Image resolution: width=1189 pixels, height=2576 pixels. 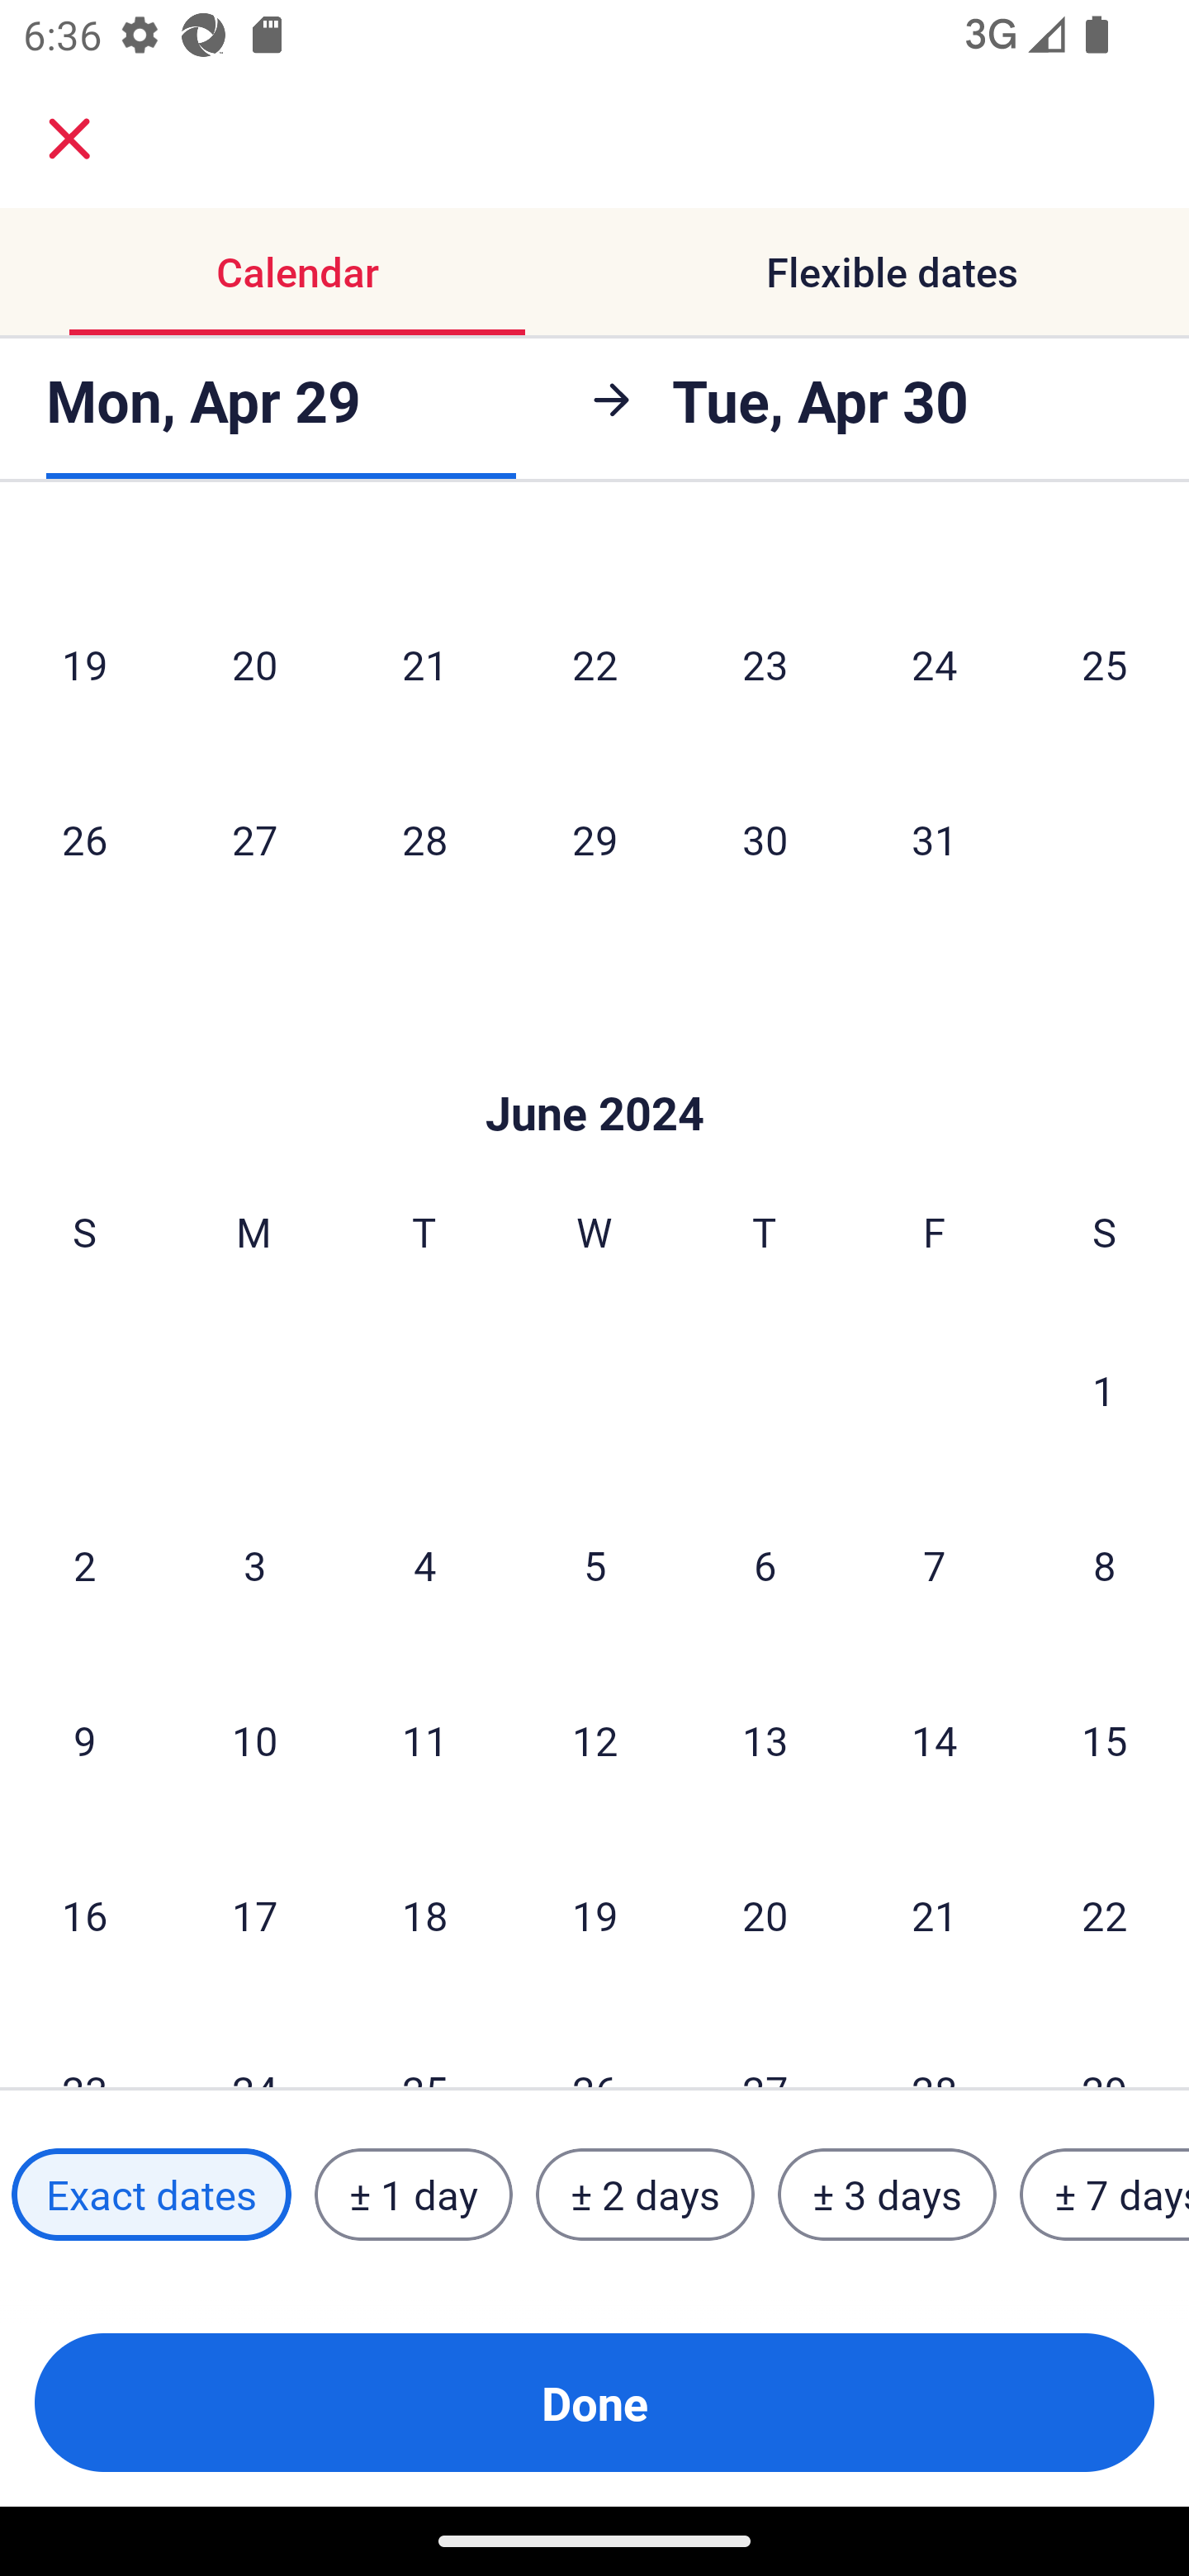 I want to click on 30 Thursday, May 30, 2024, so click(x=765, y=840).